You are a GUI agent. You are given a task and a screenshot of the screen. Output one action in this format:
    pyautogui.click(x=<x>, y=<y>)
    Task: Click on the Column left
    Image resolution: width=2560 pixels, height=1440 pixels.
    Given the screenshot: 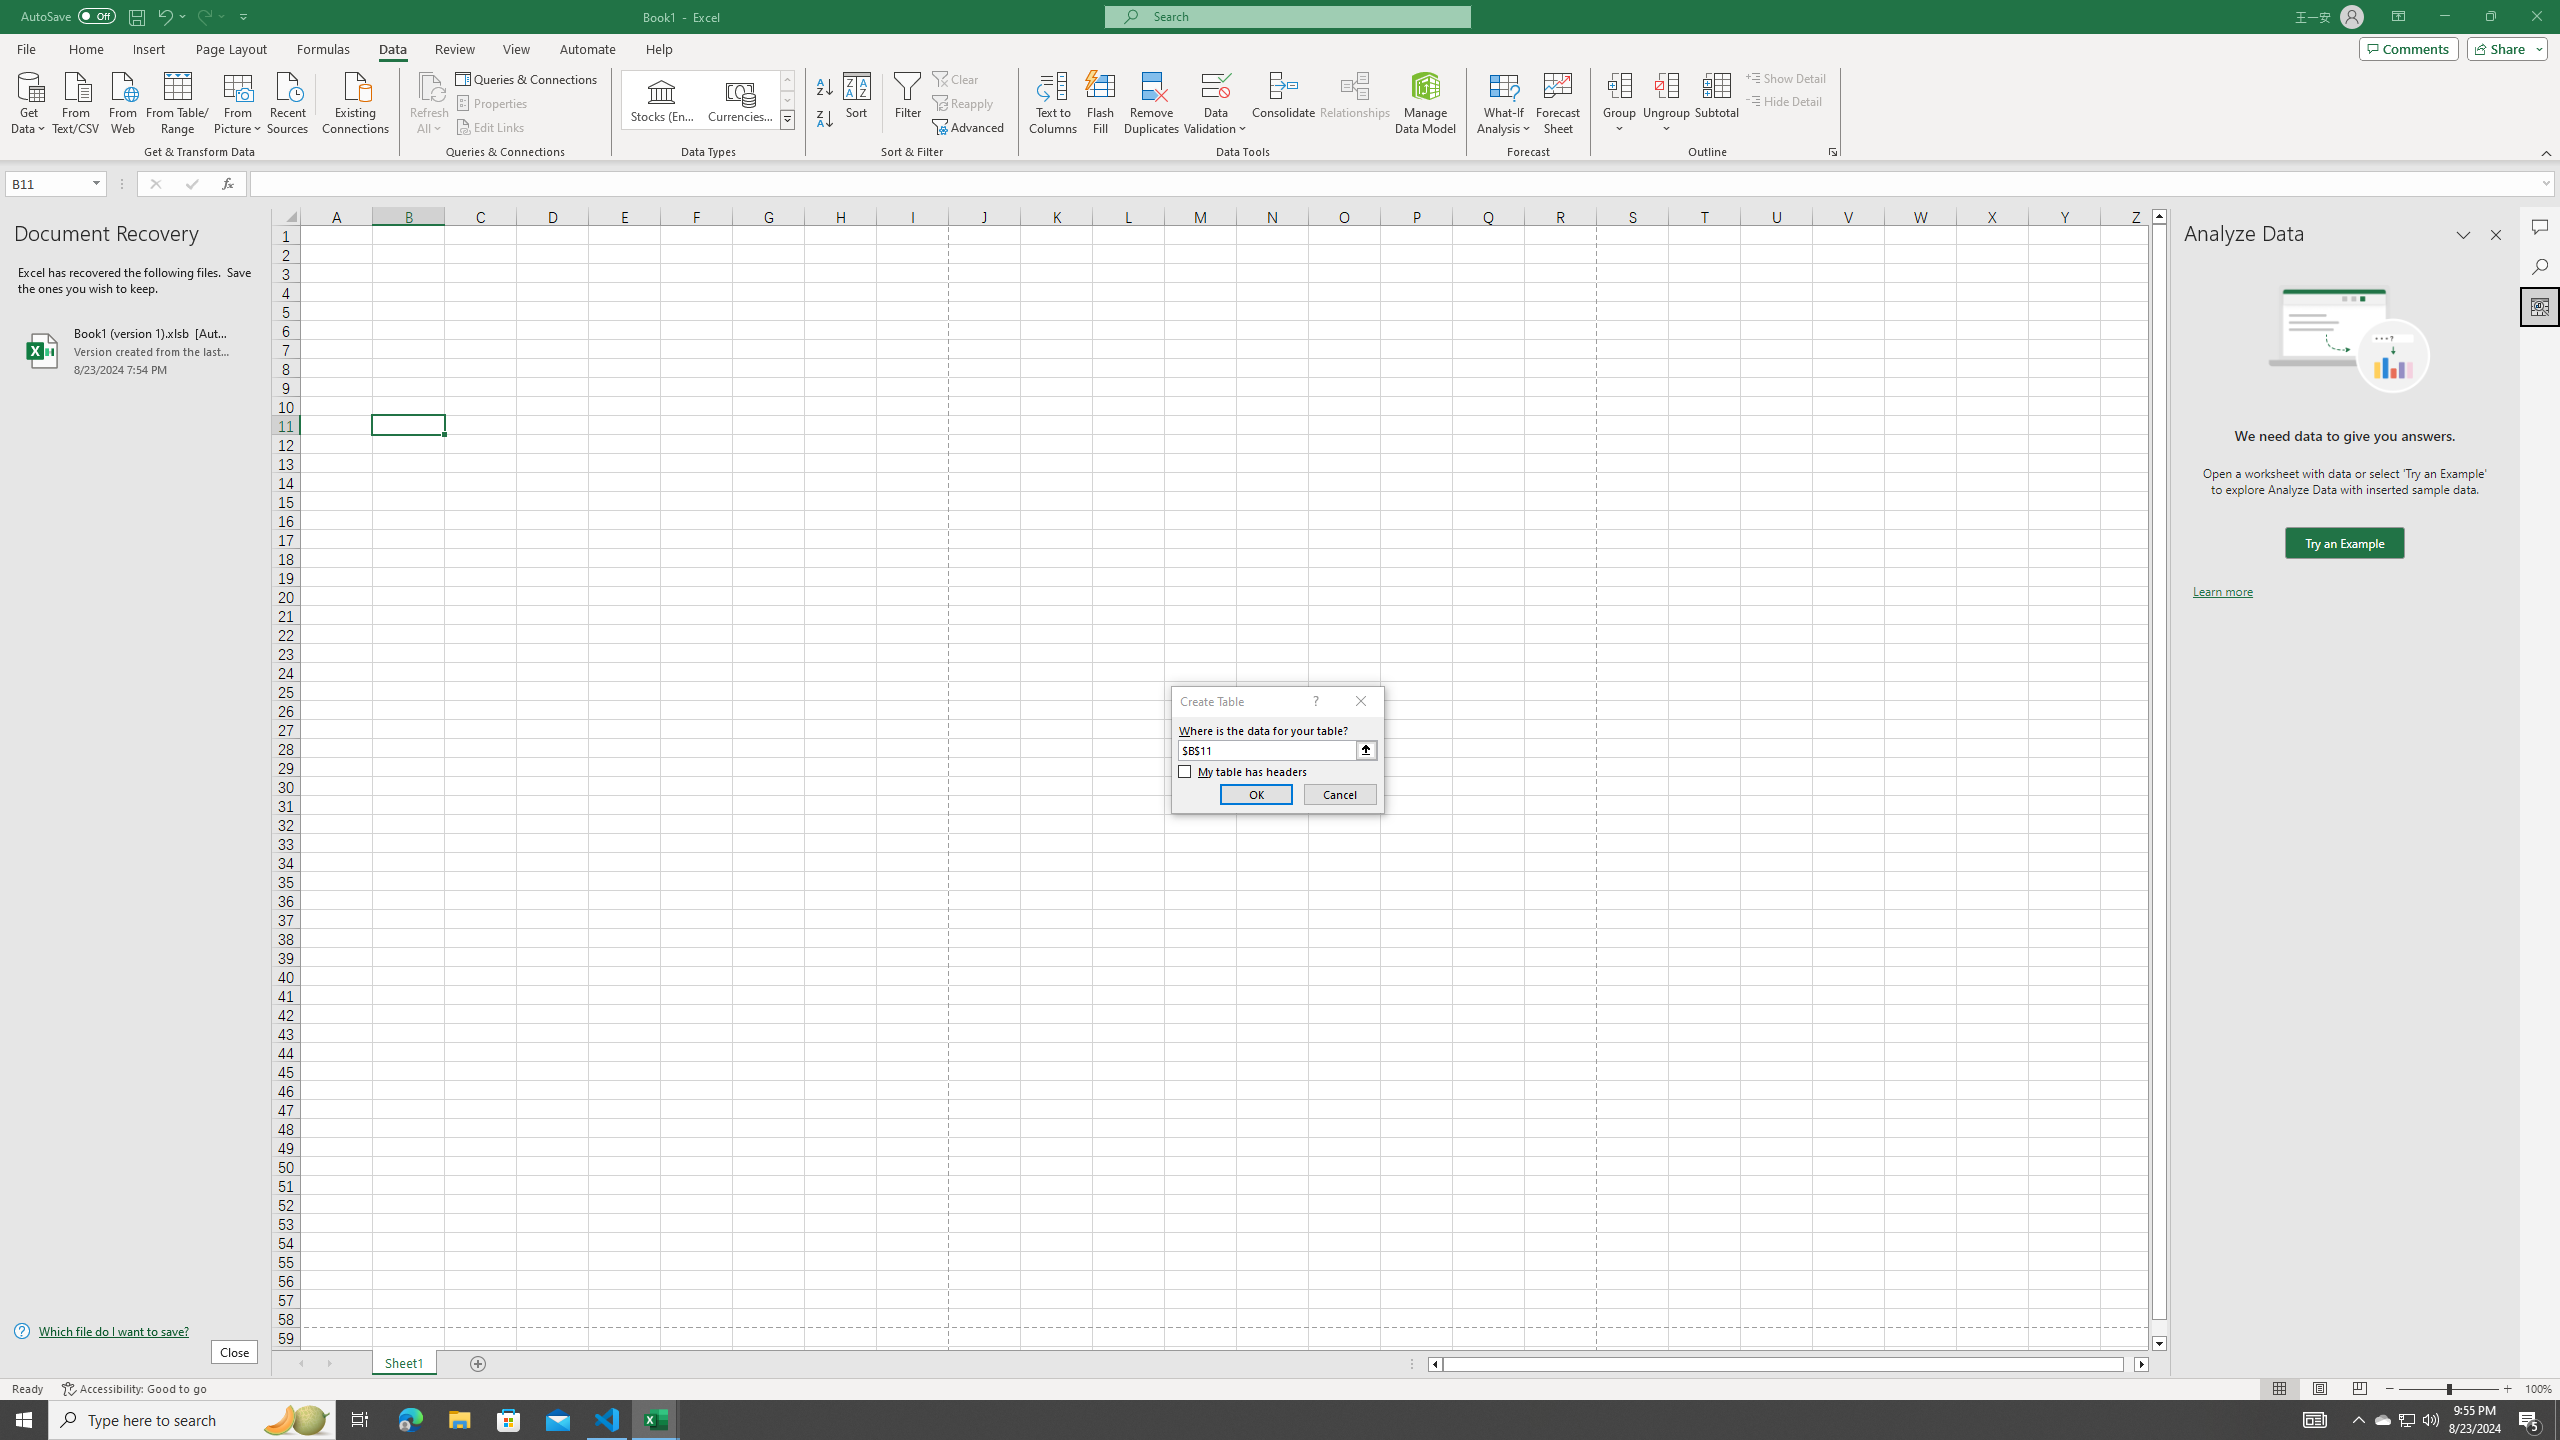 What is the action you would take?
    pyautogui.click(x=1434, y=1364)
    